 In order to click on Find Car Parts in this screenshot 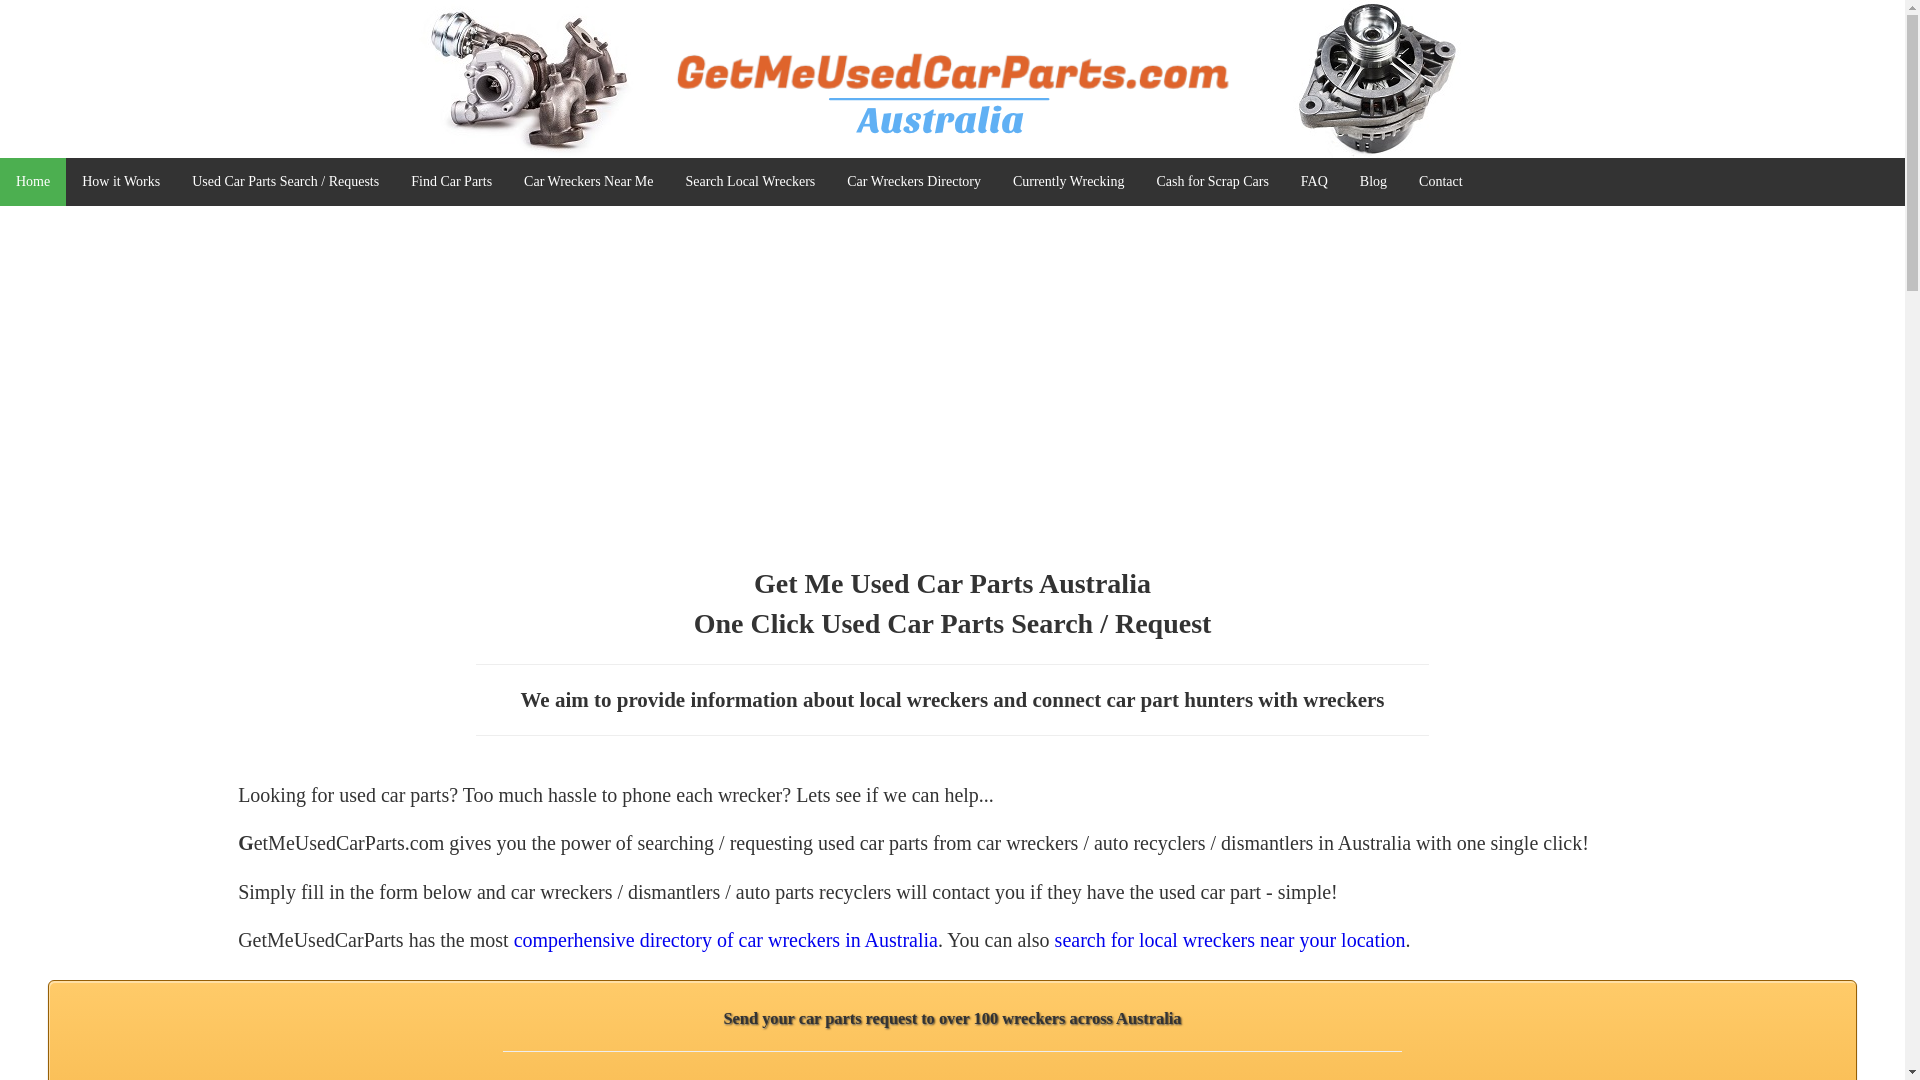, I will do `click(452, 182)`.